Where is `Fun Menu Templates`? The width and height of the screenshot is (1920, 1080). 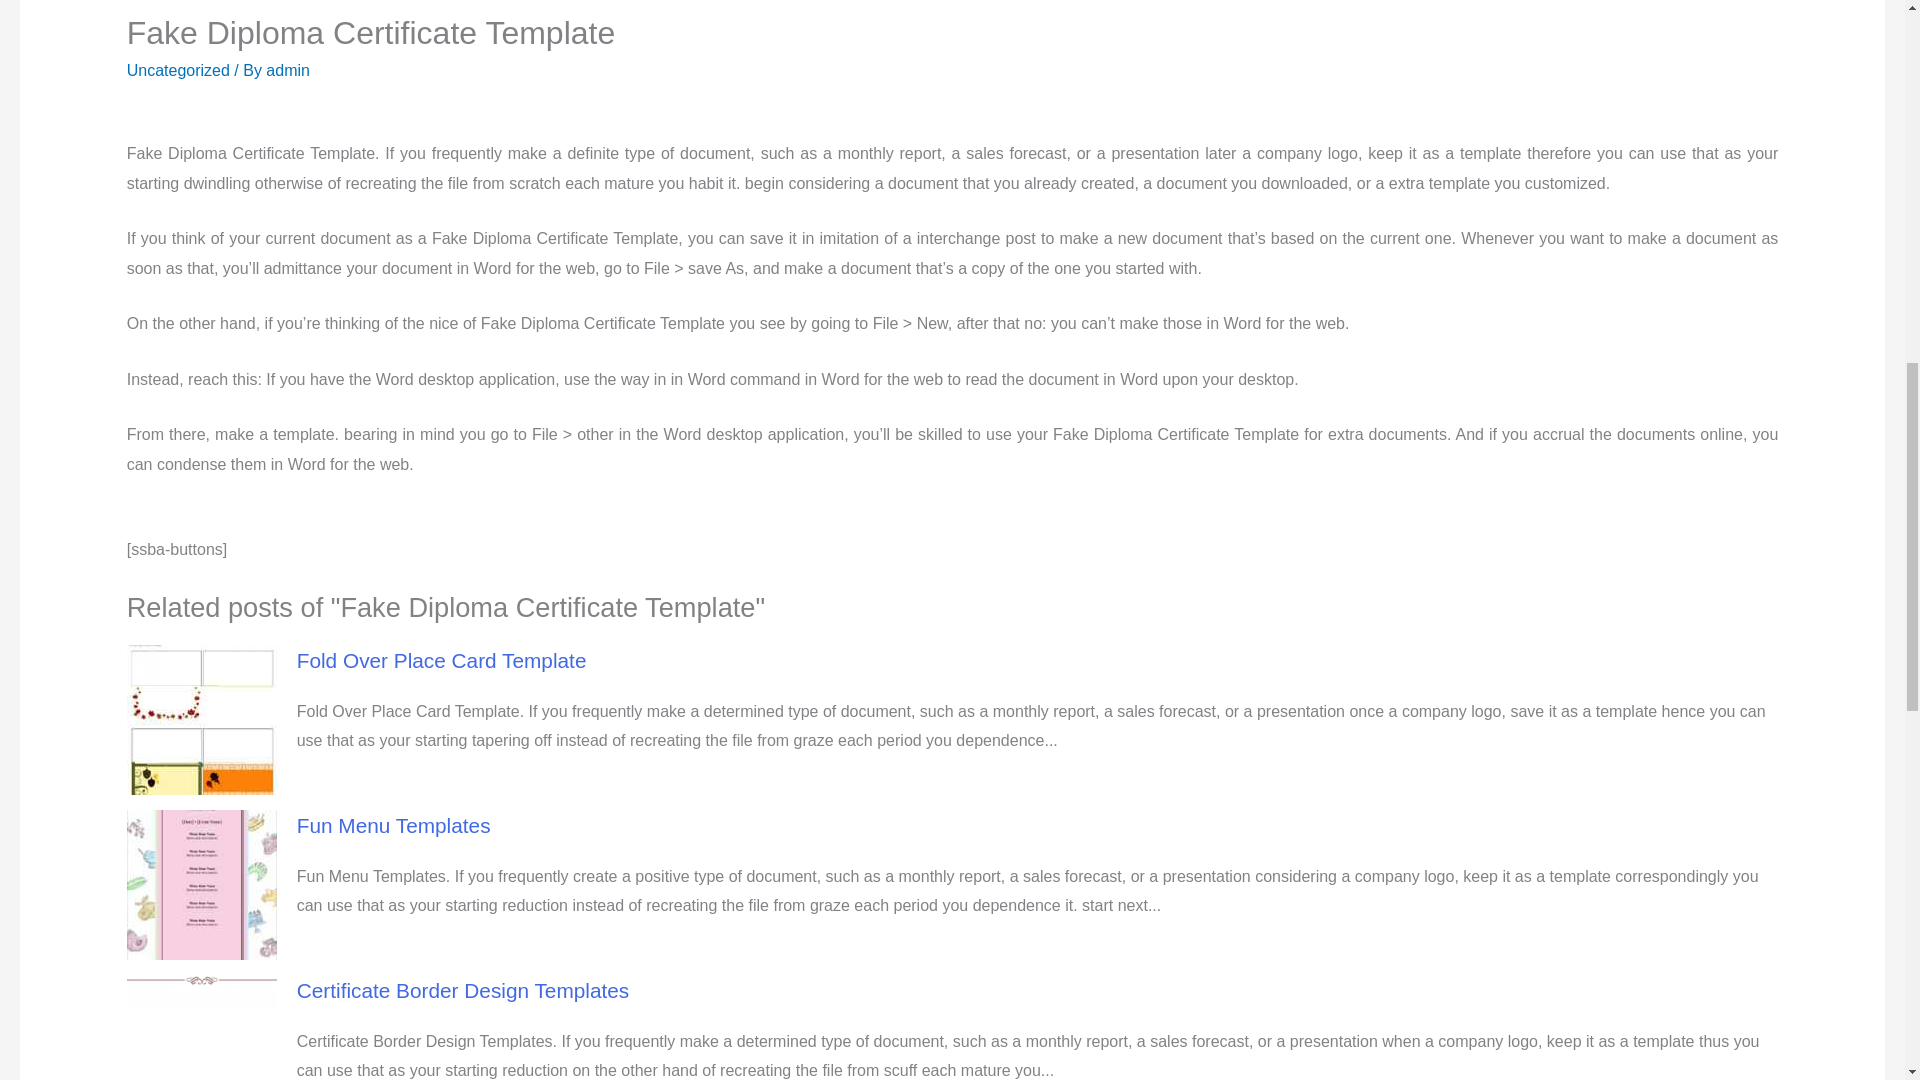
Fun Menu Templates is located at coordinates (394, 826).